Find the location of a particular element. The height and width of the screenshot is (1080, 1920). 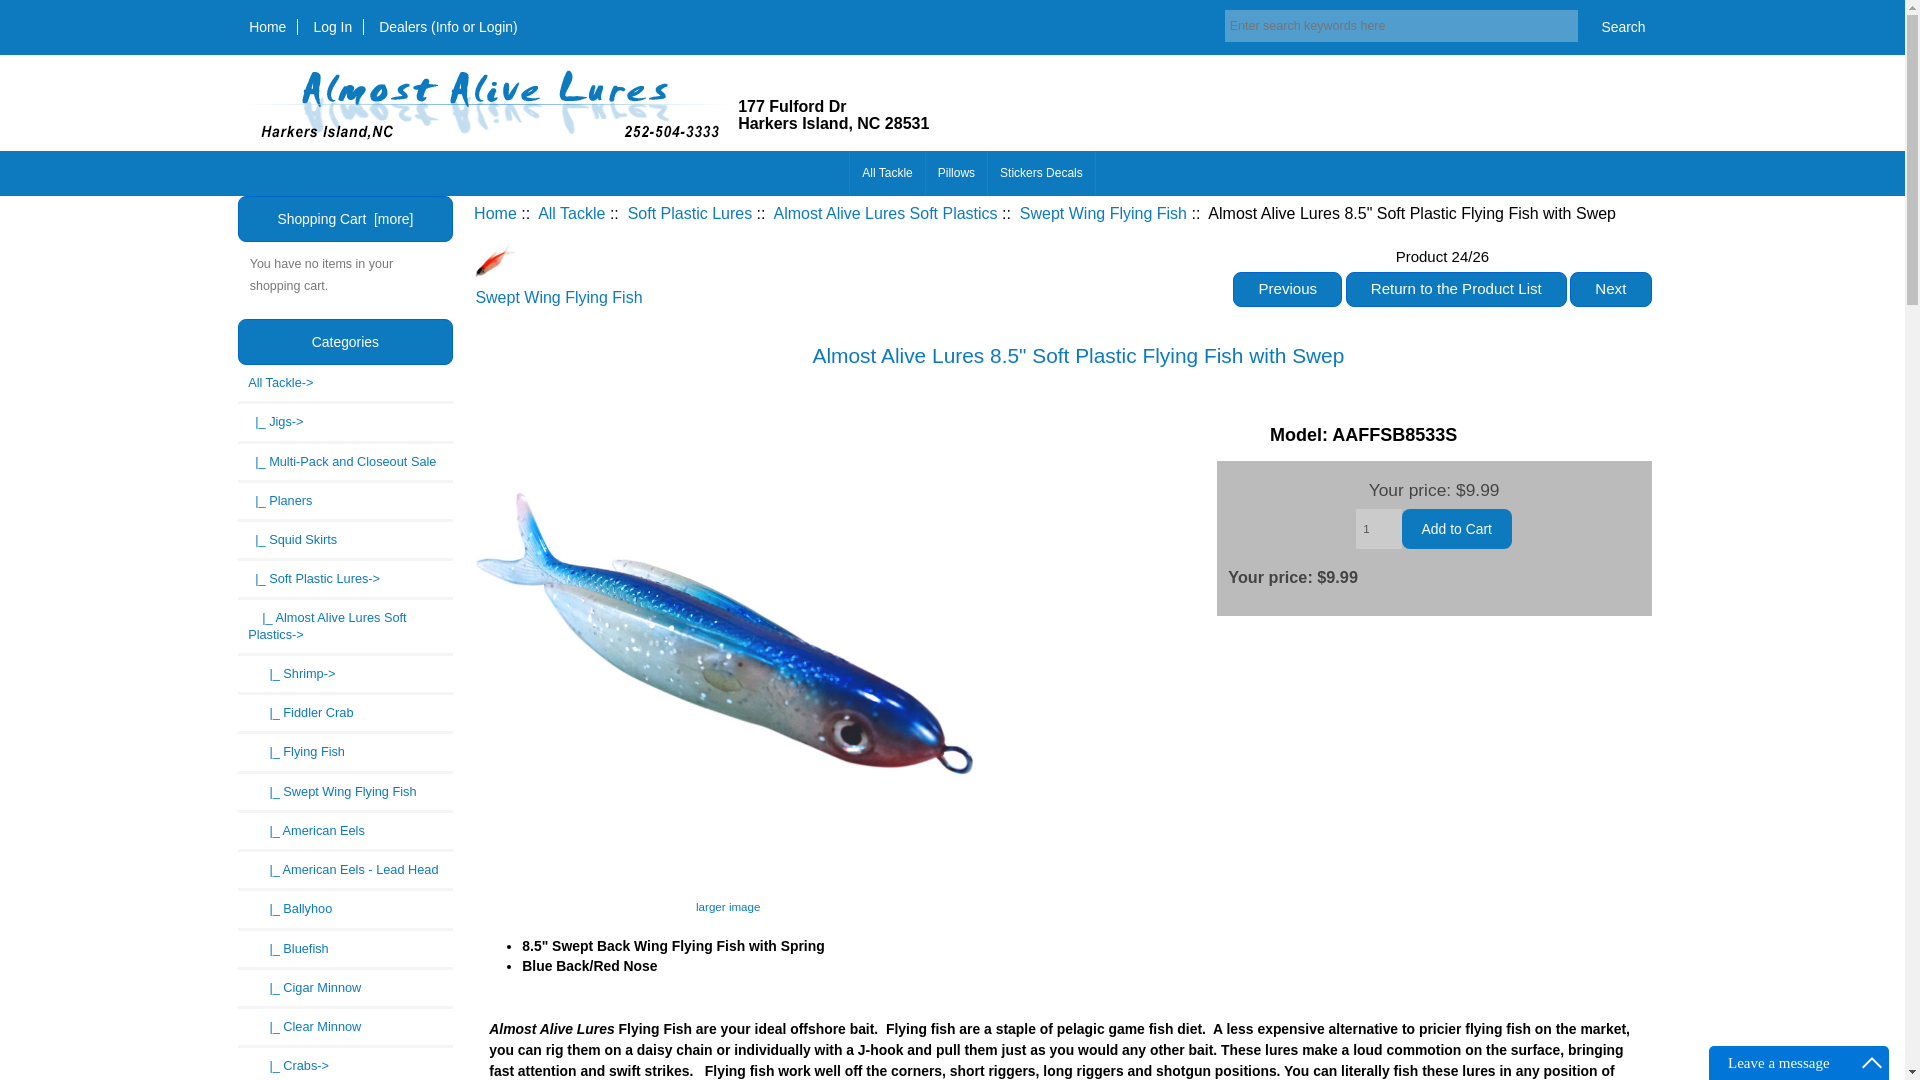

Search is located at coordinates (1456, 528).